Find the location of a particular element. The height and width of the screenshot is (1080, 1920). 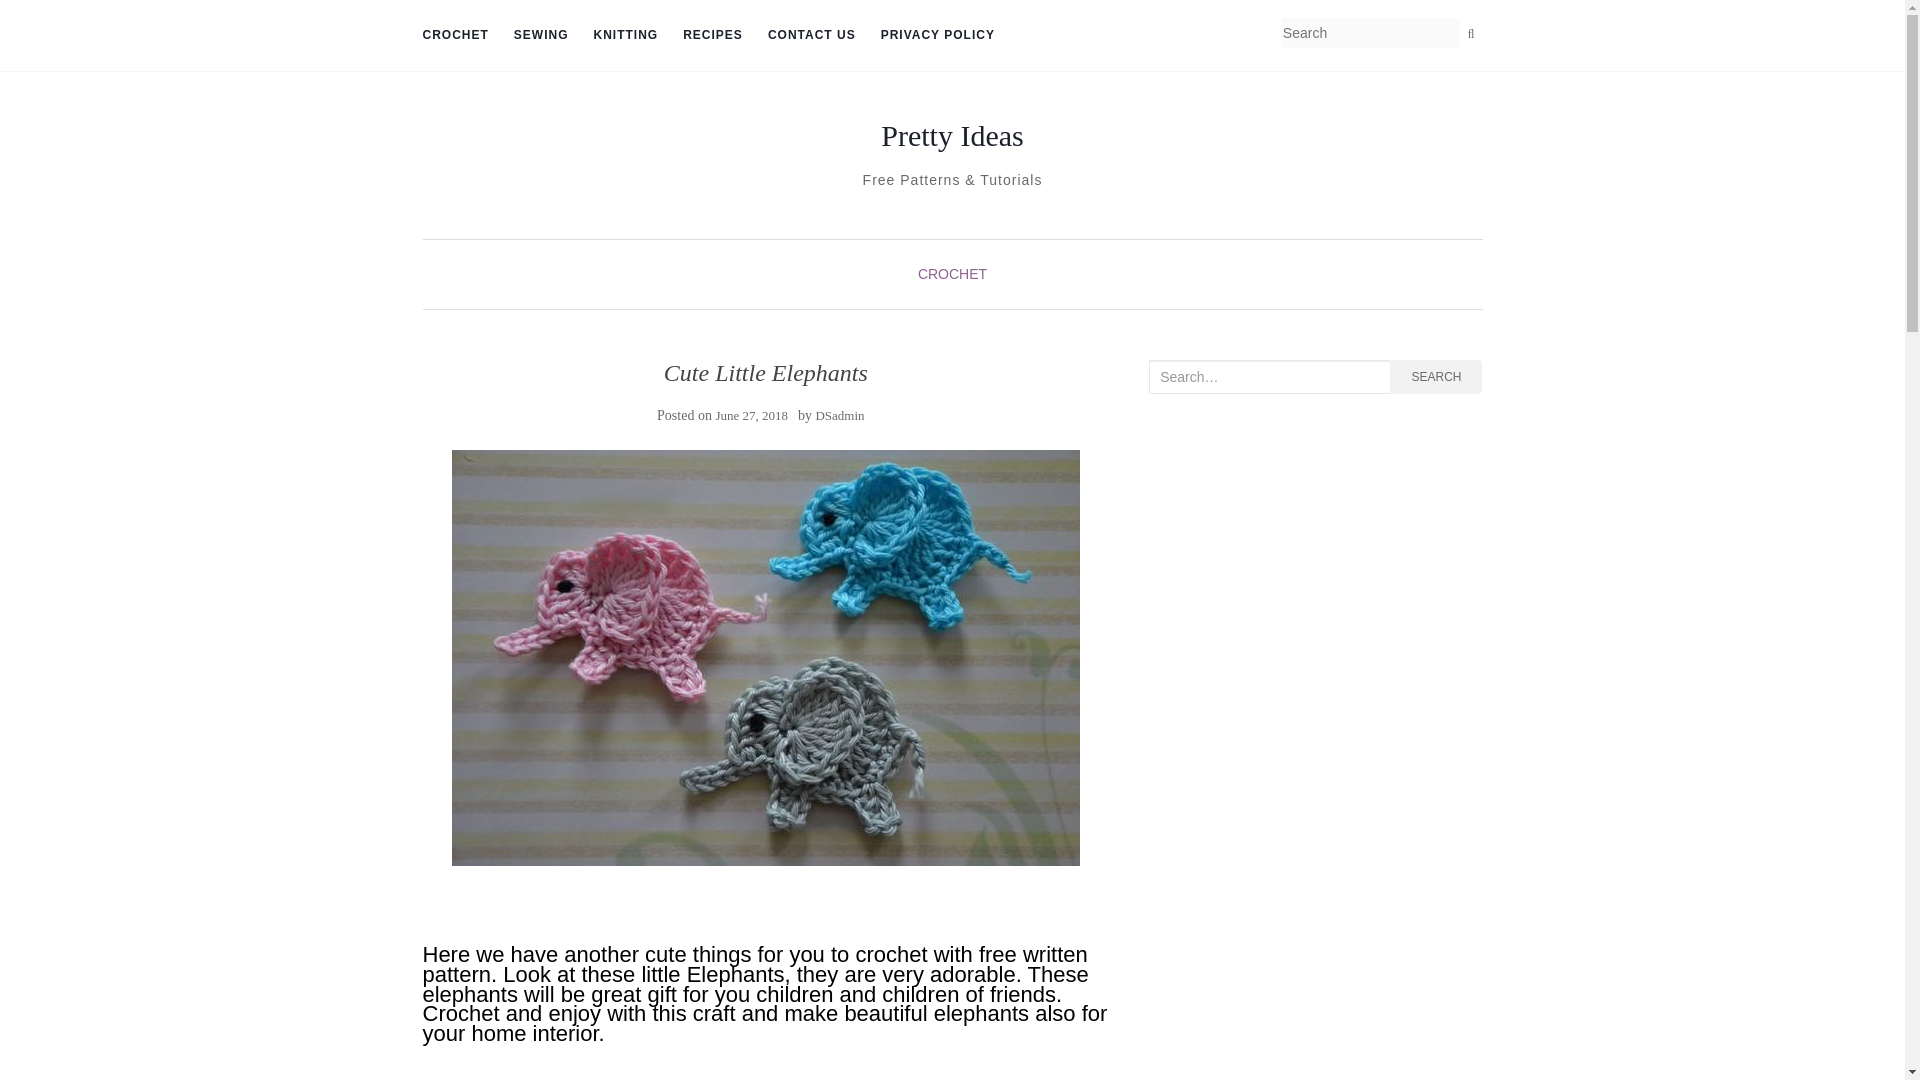

CROCHET is located at coordinates (454, 36).